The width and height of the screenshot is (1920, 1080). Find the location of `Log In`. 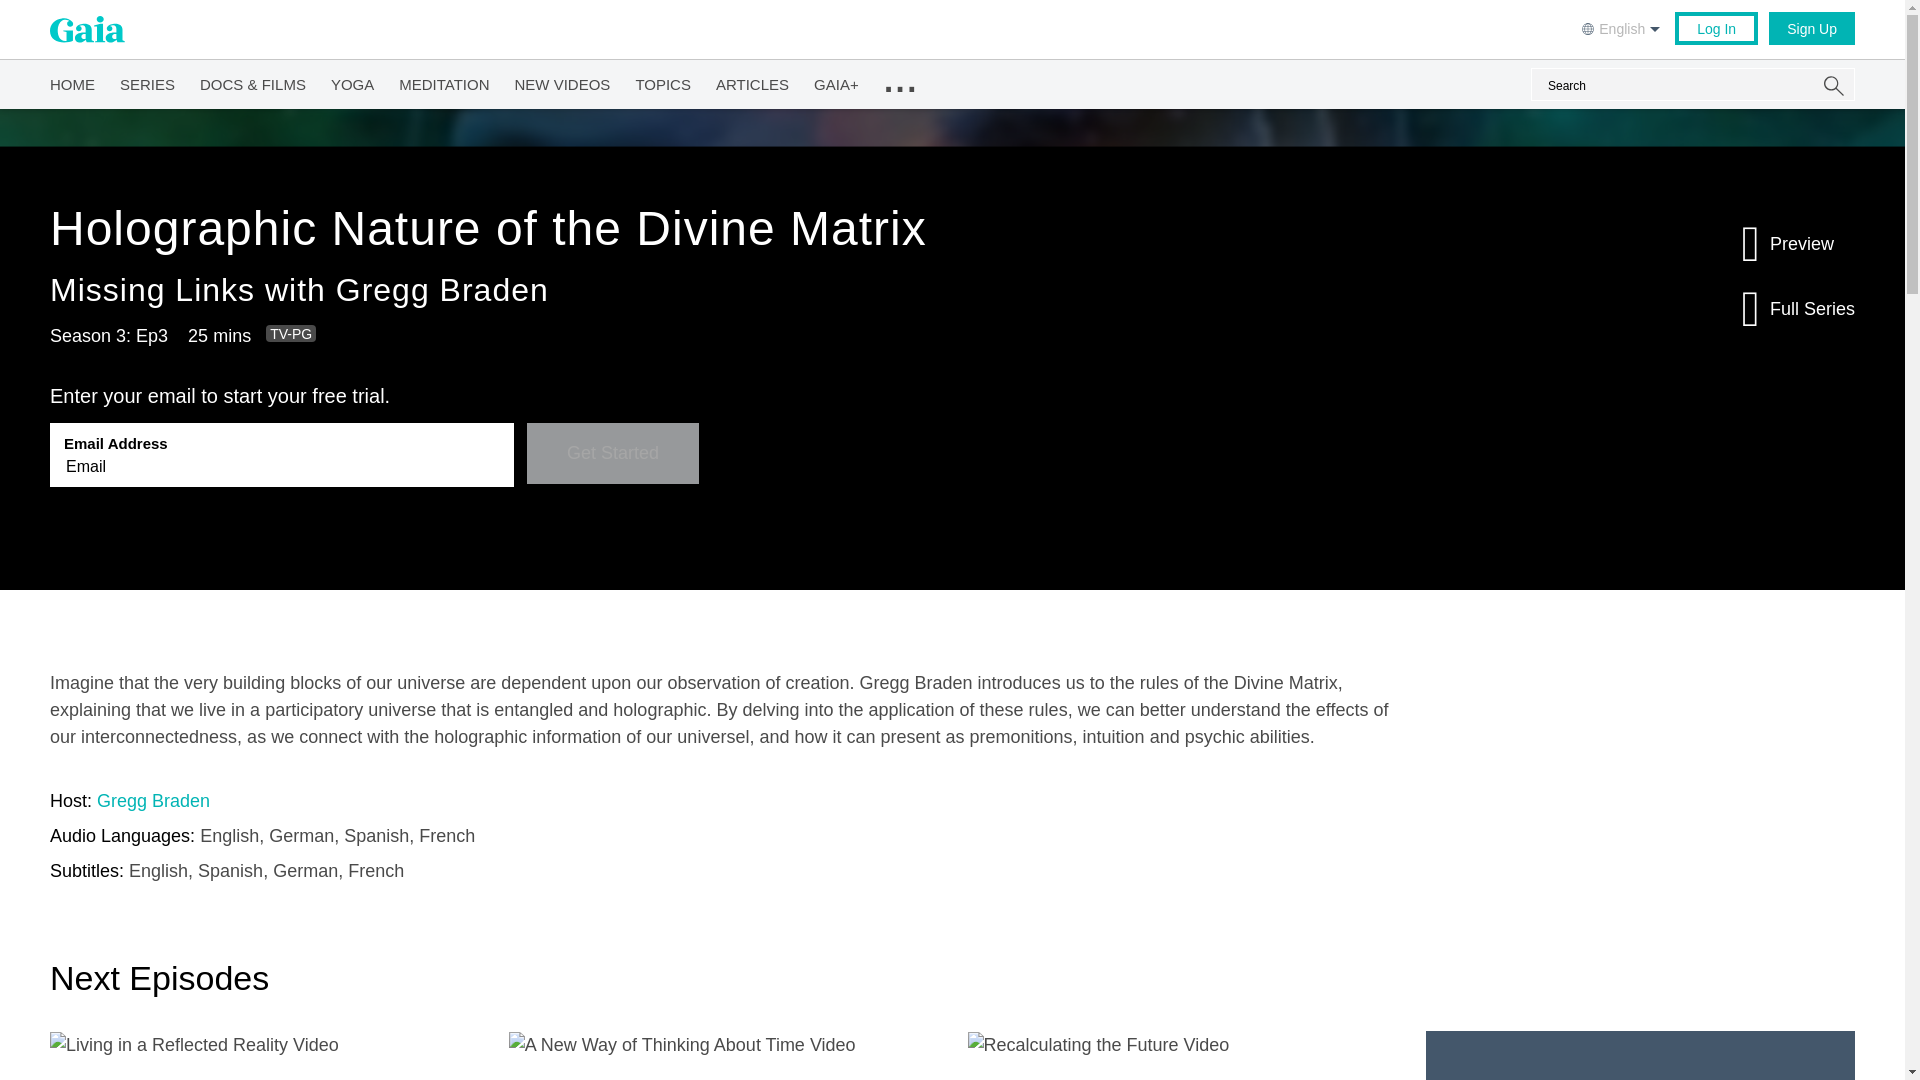

Log In is located at coordinates (1716, 28).